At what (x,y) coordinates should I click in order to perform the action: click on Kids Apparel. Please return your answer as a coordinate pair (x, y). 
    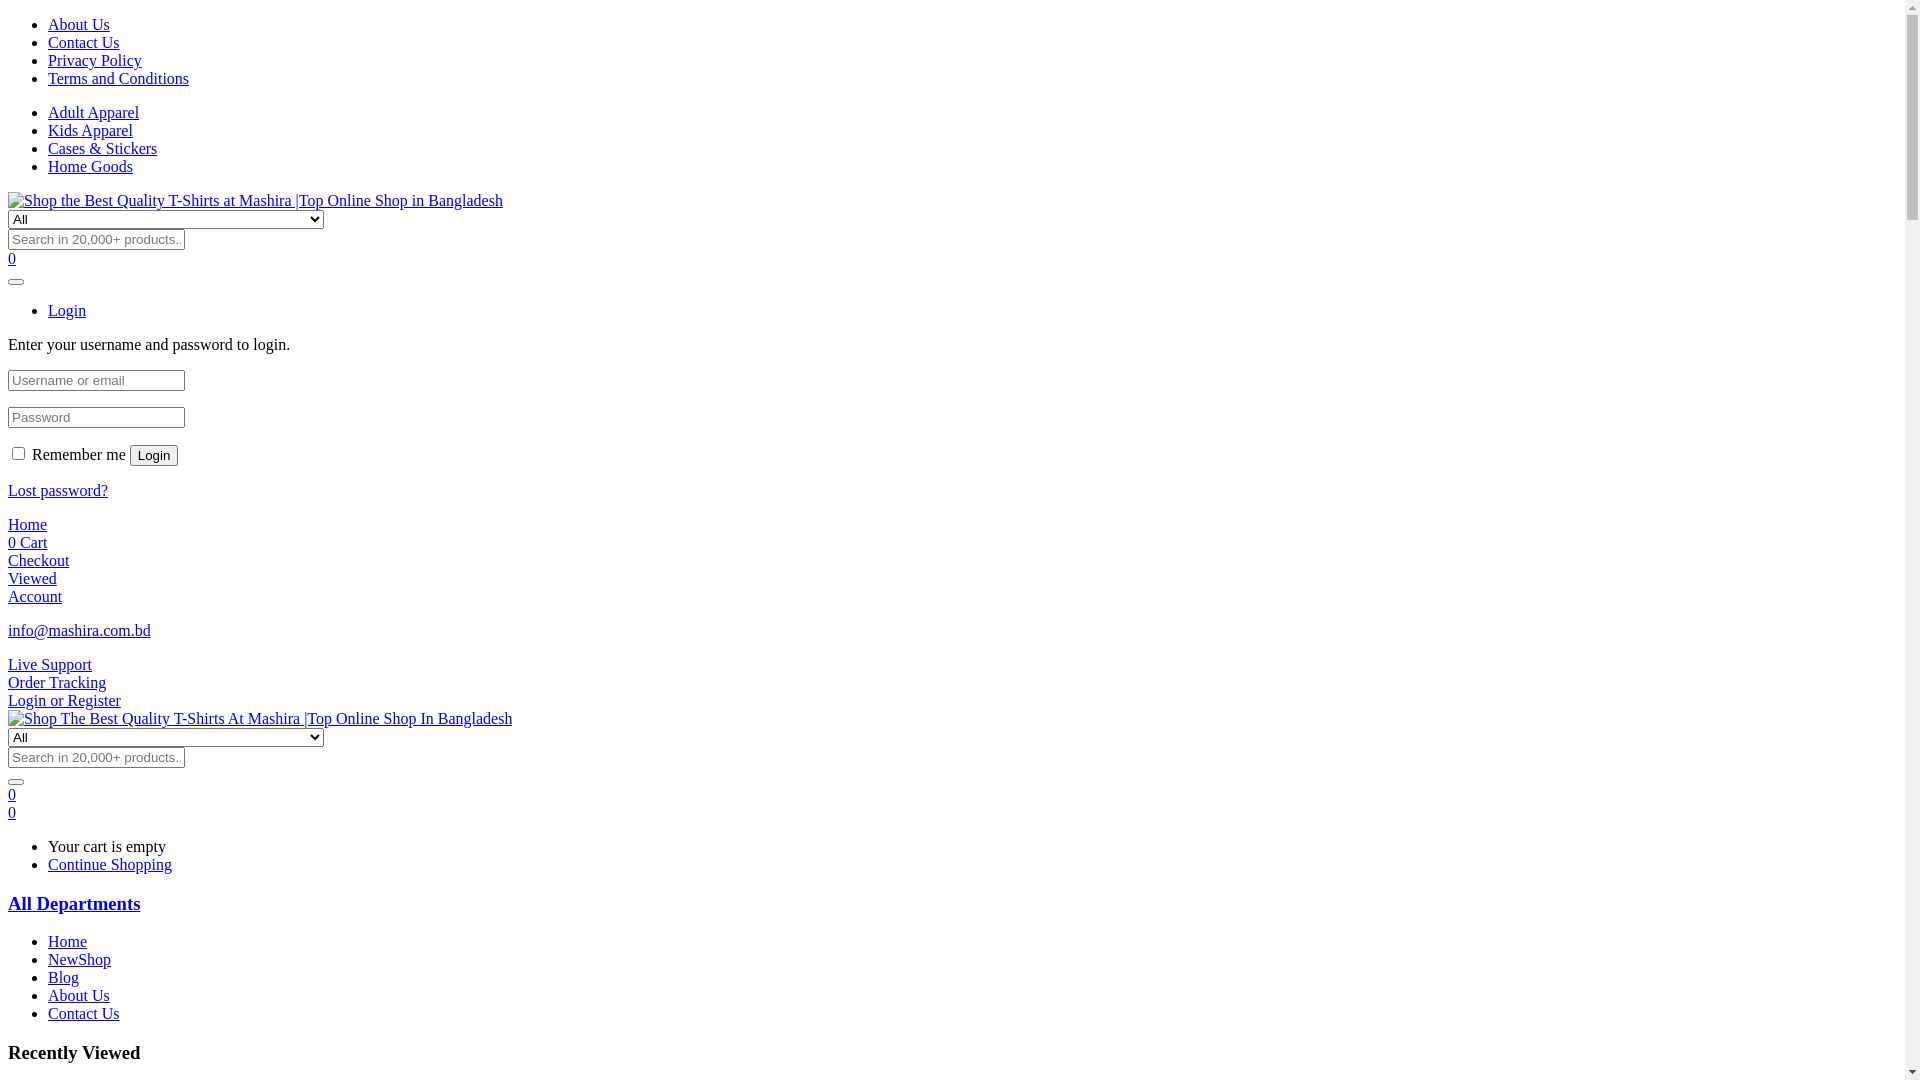
    Looking at the image, I should click on (90, 130).